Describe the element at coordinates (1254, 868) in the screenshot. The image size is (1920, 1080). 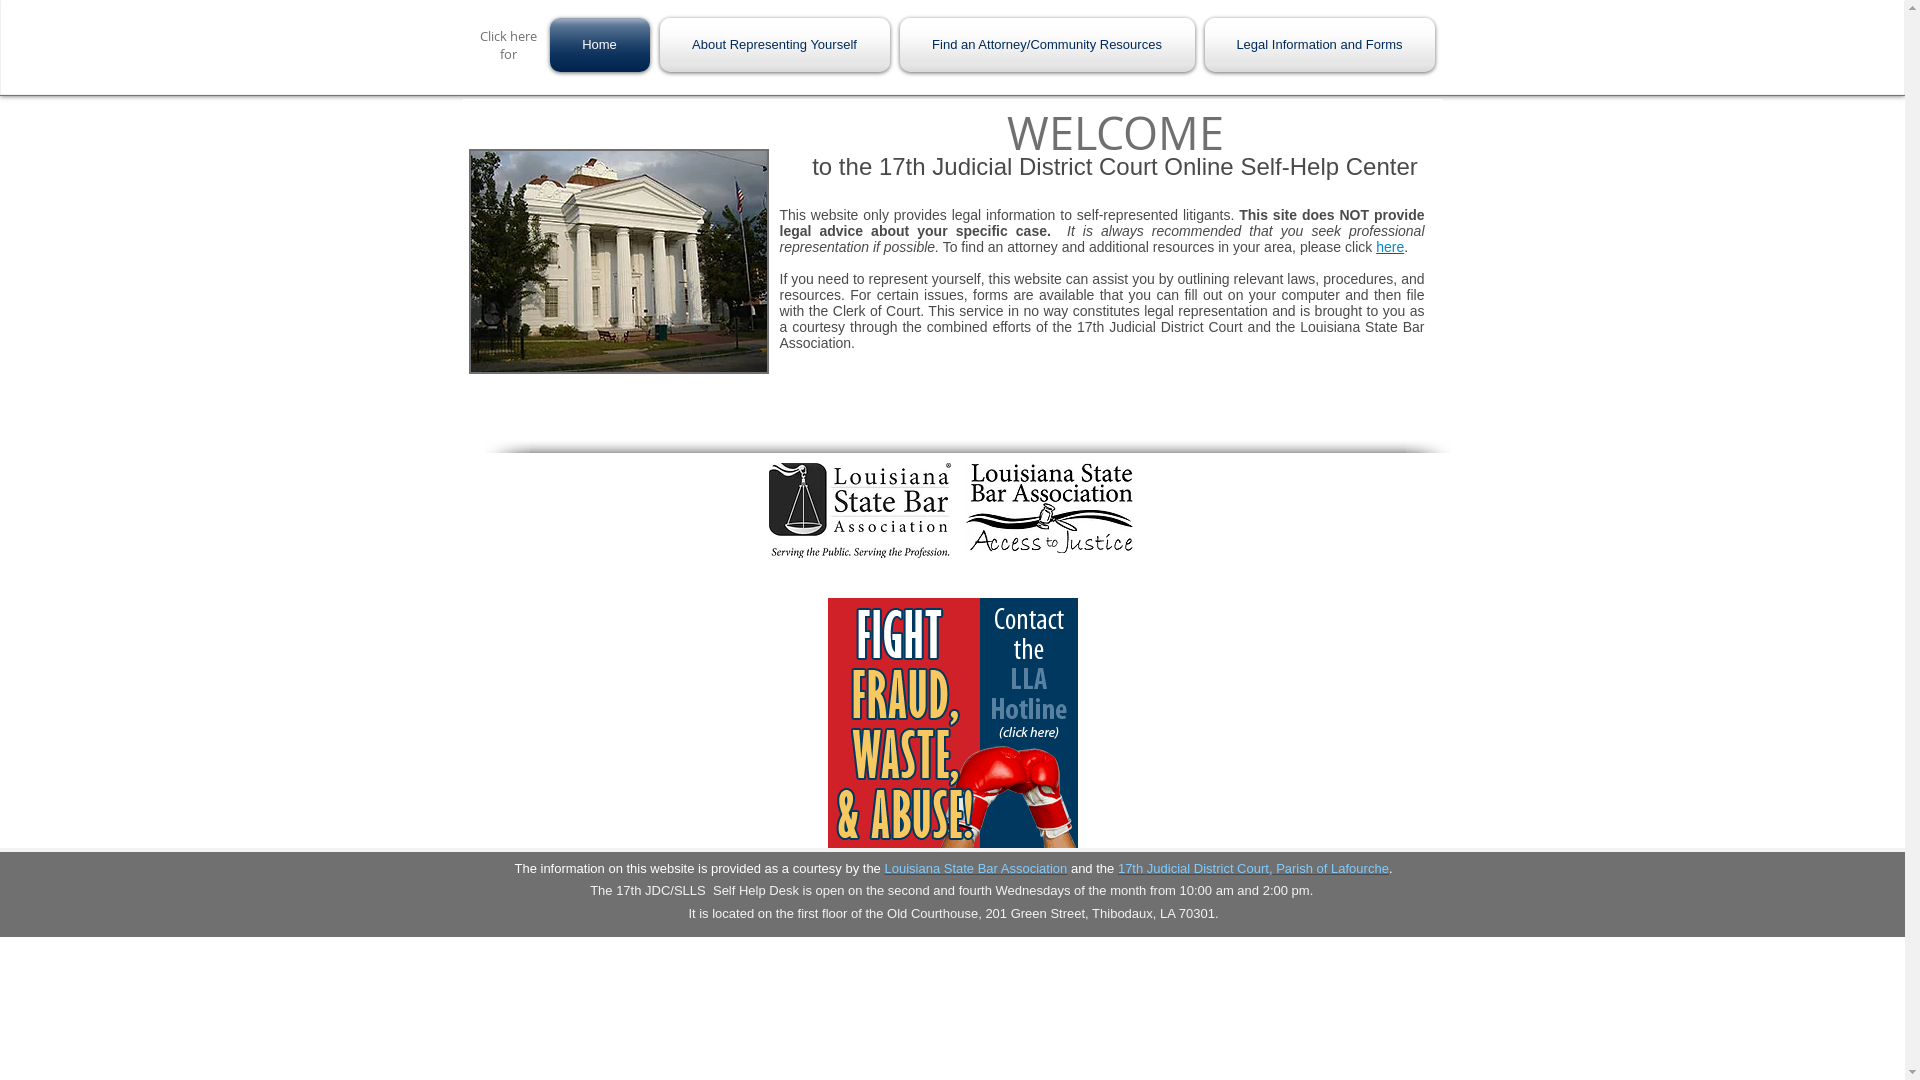
I see `17th Judicial District Court, Parish of Lafourche` at that location.